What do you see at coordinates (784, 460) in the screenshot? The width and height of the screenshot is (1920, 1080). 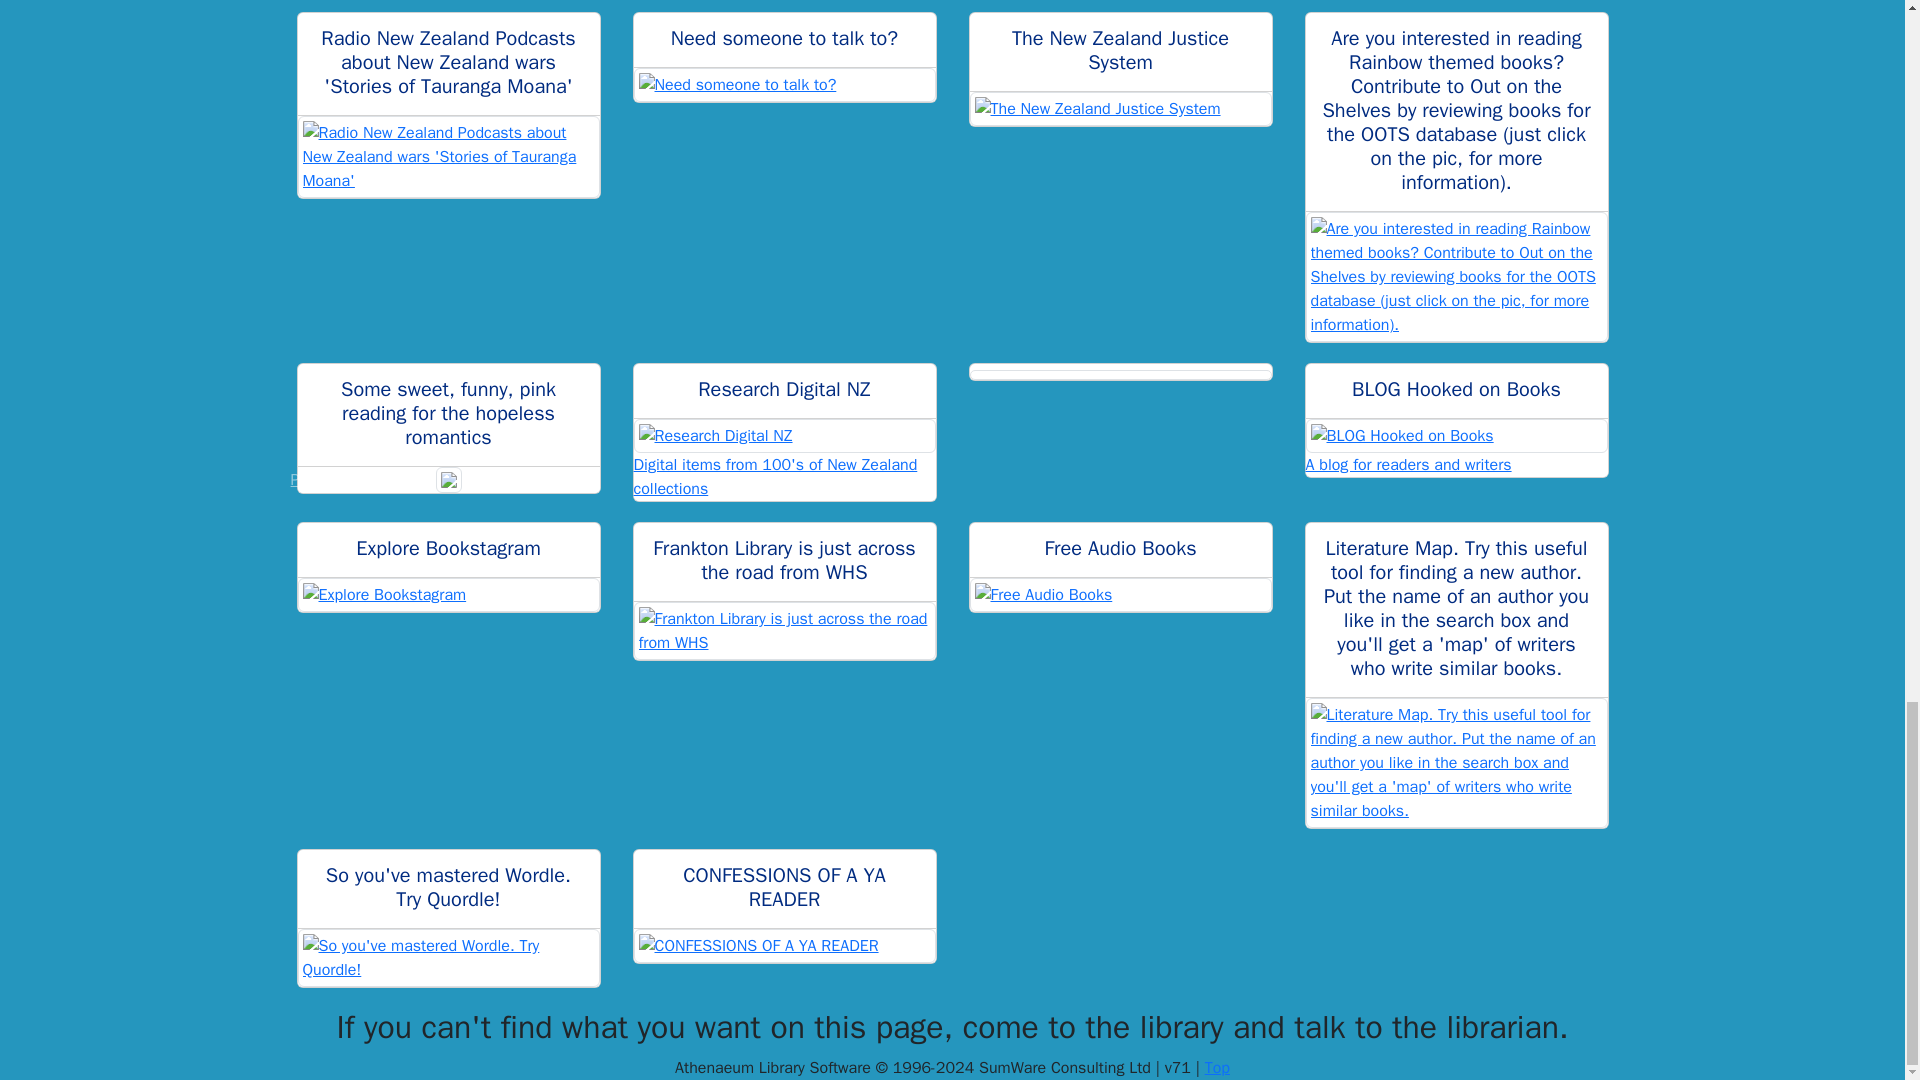 I see `Digital items from 100's of New Zealand collections` at bounding box center [784, 460].